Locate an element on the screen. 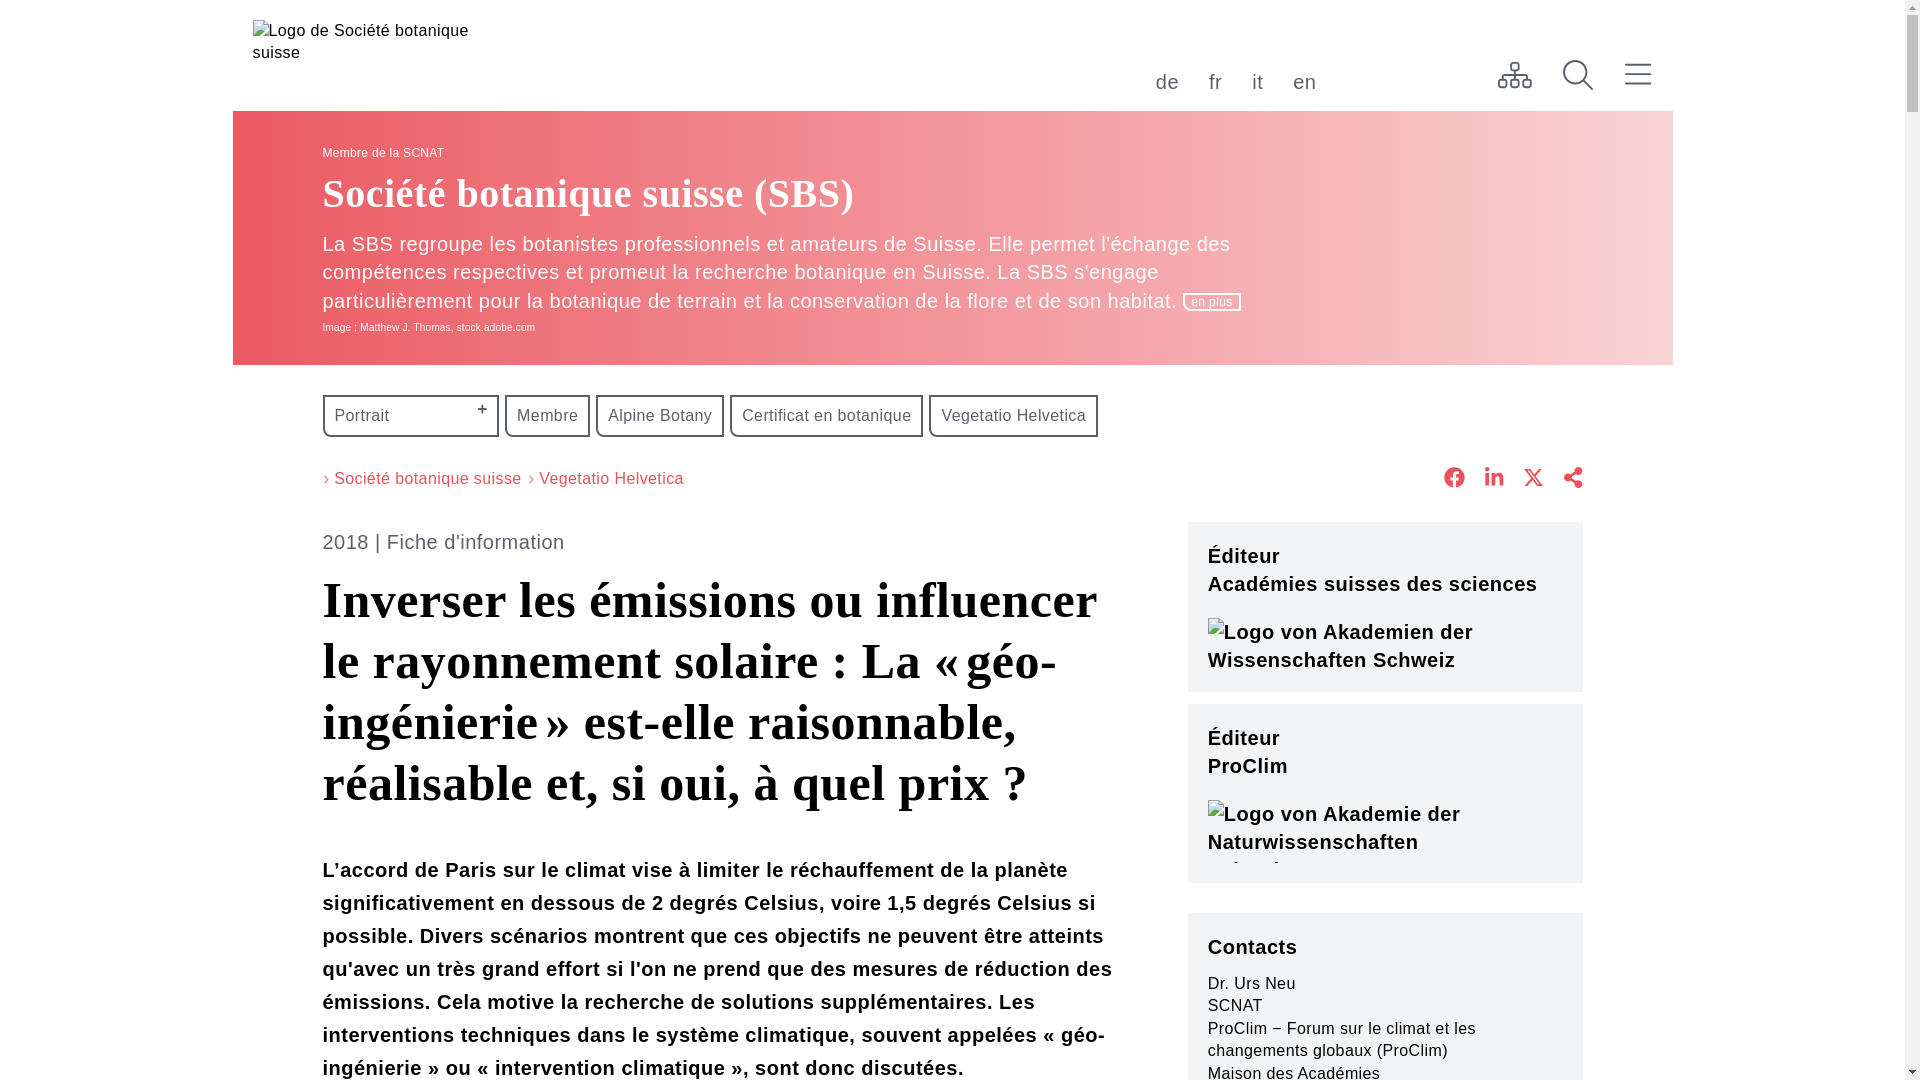  en plus is located at coordinates (1212, 302).